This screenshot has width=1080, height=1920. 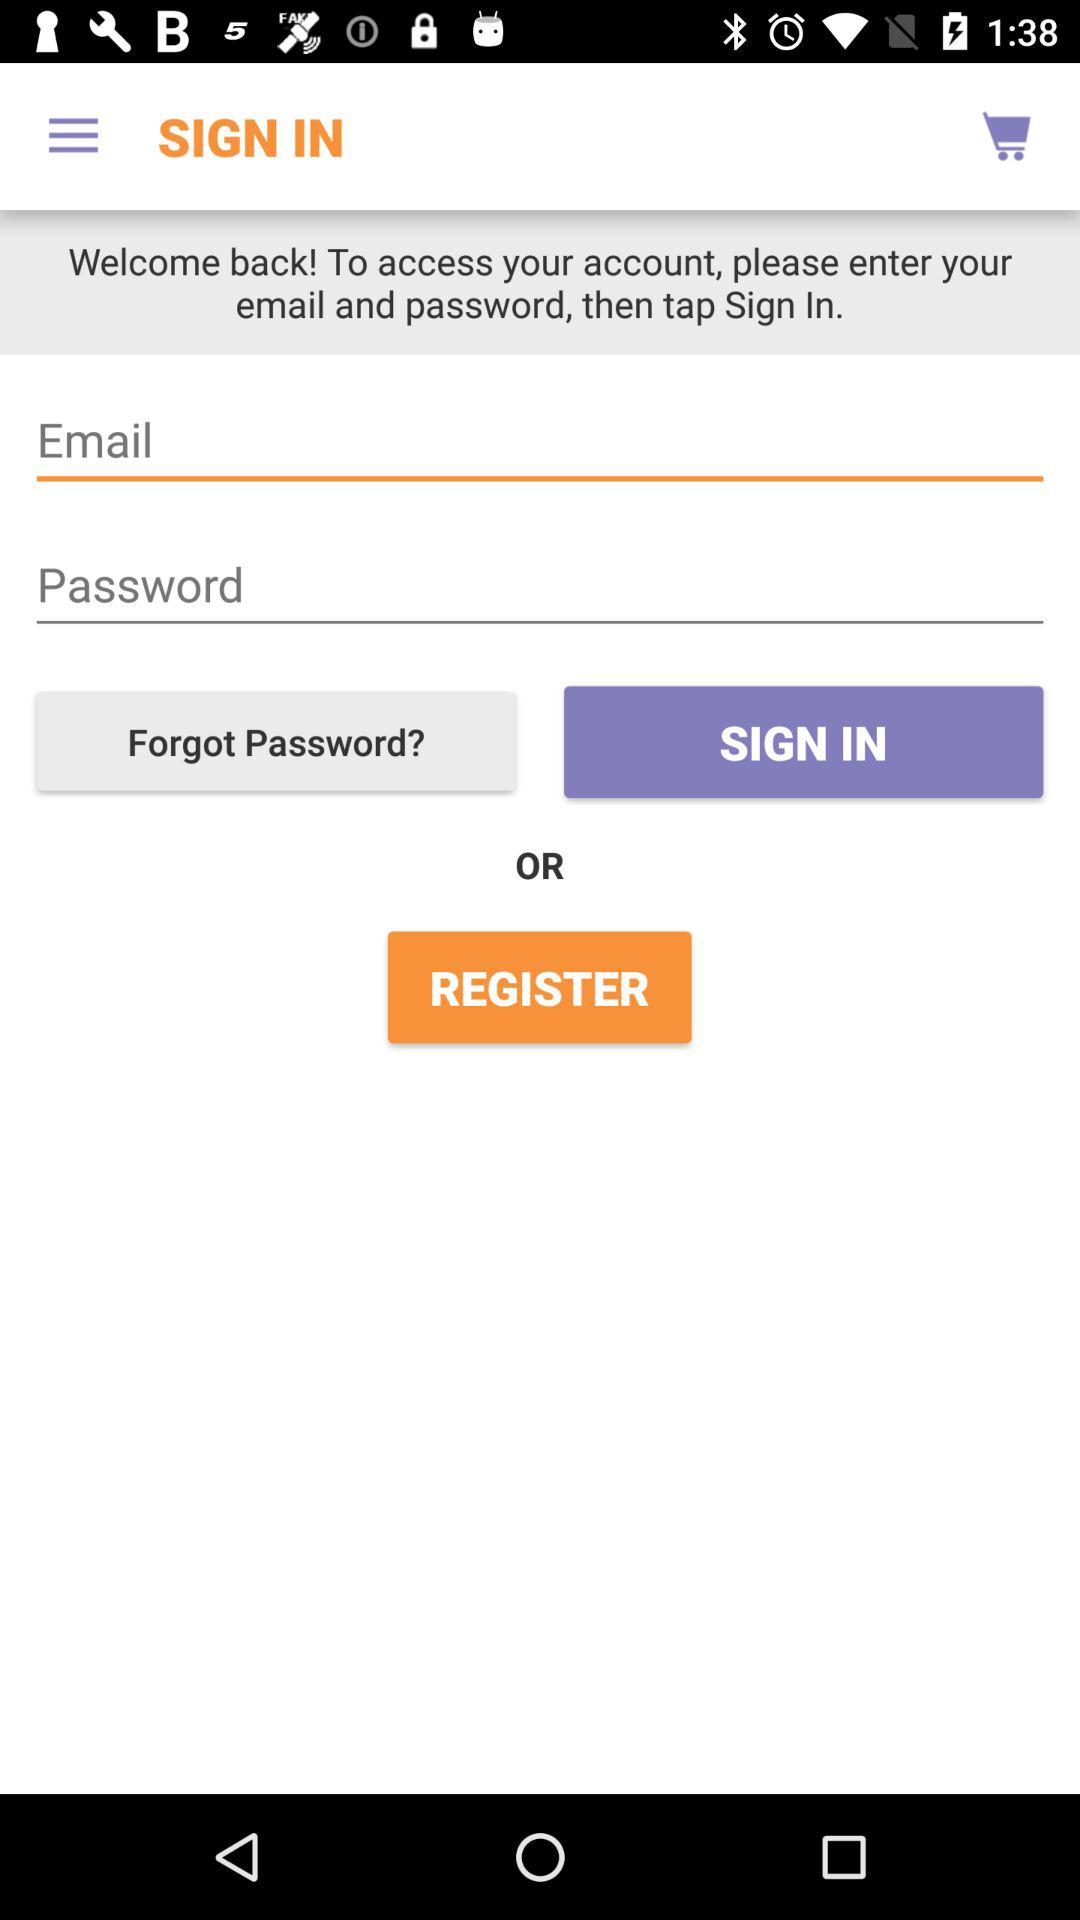 What do you see at coordinates (73, 136) in the screenshot?
I see `launch the item next to the sign in app` at bounding box center [73, 136].